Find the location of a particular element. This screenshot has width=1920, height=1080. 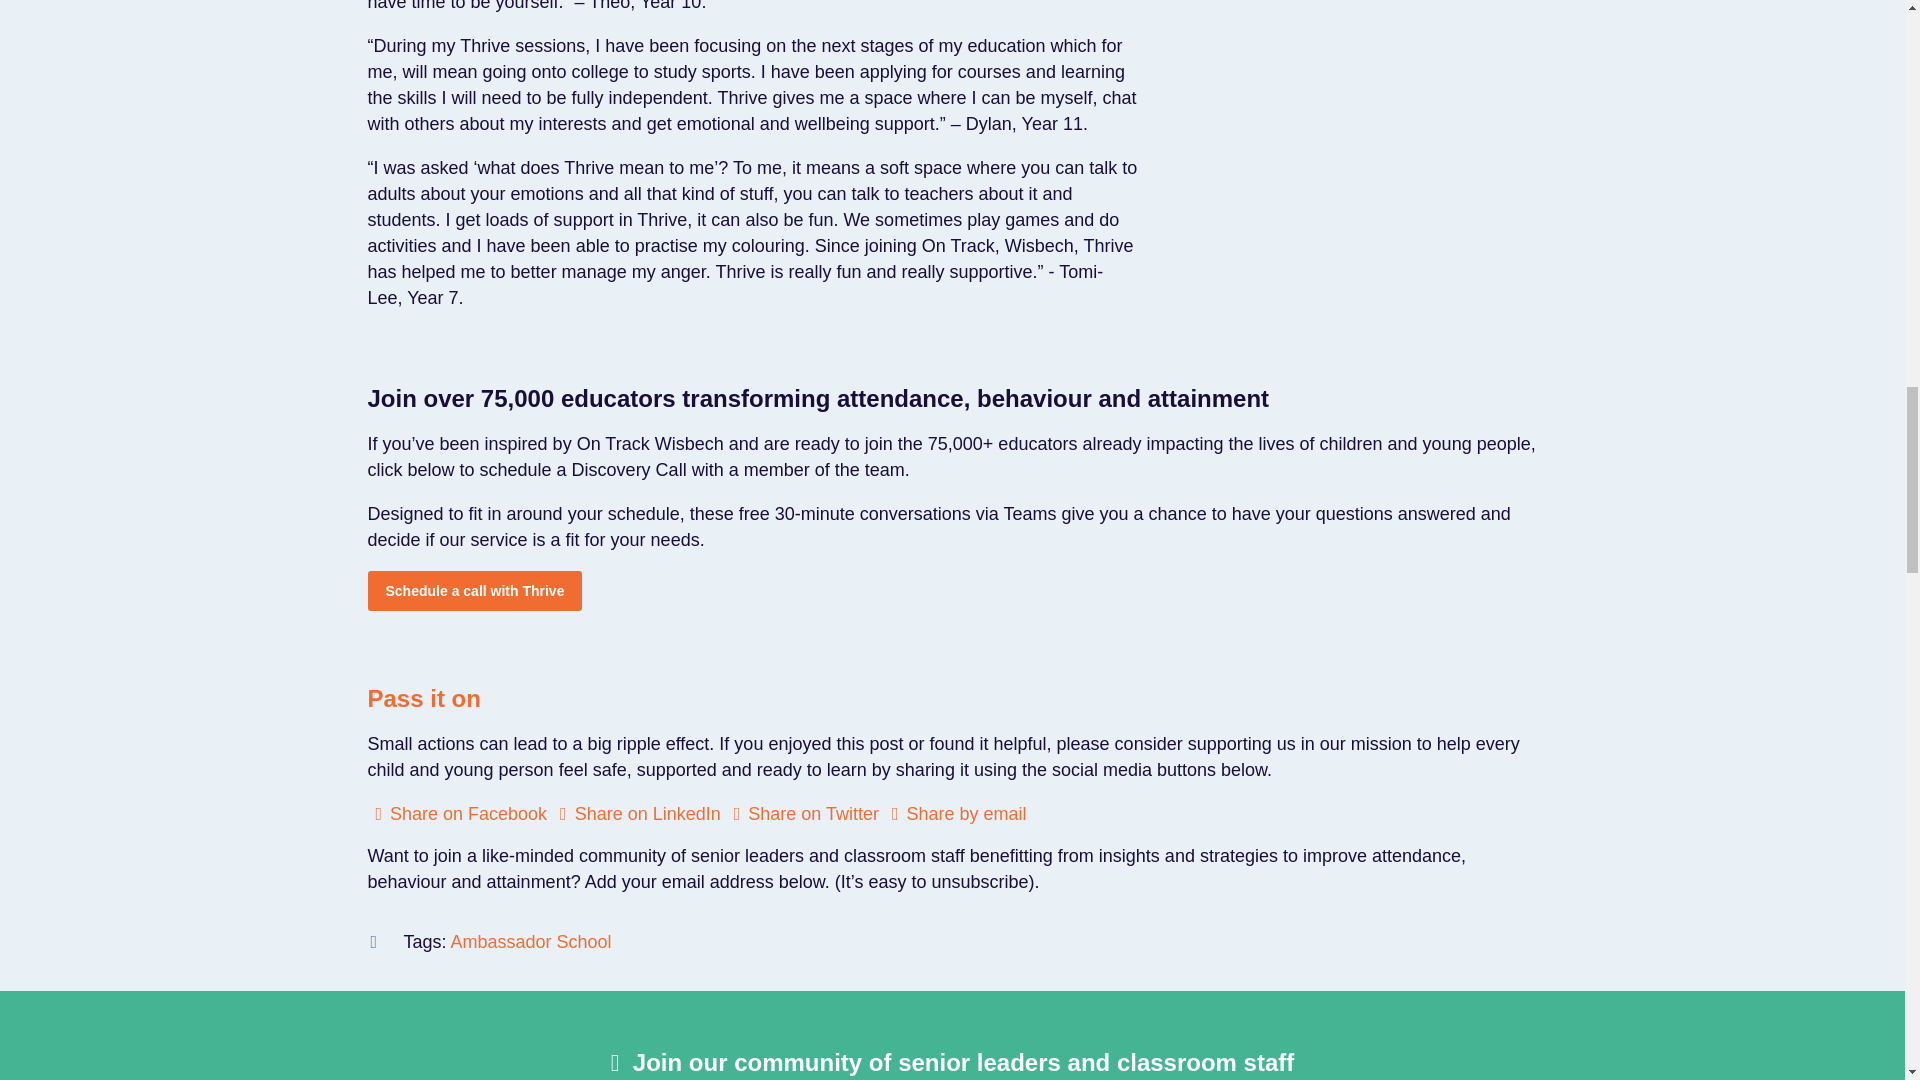

Share on Twitter is located at coordinates (802, 814).